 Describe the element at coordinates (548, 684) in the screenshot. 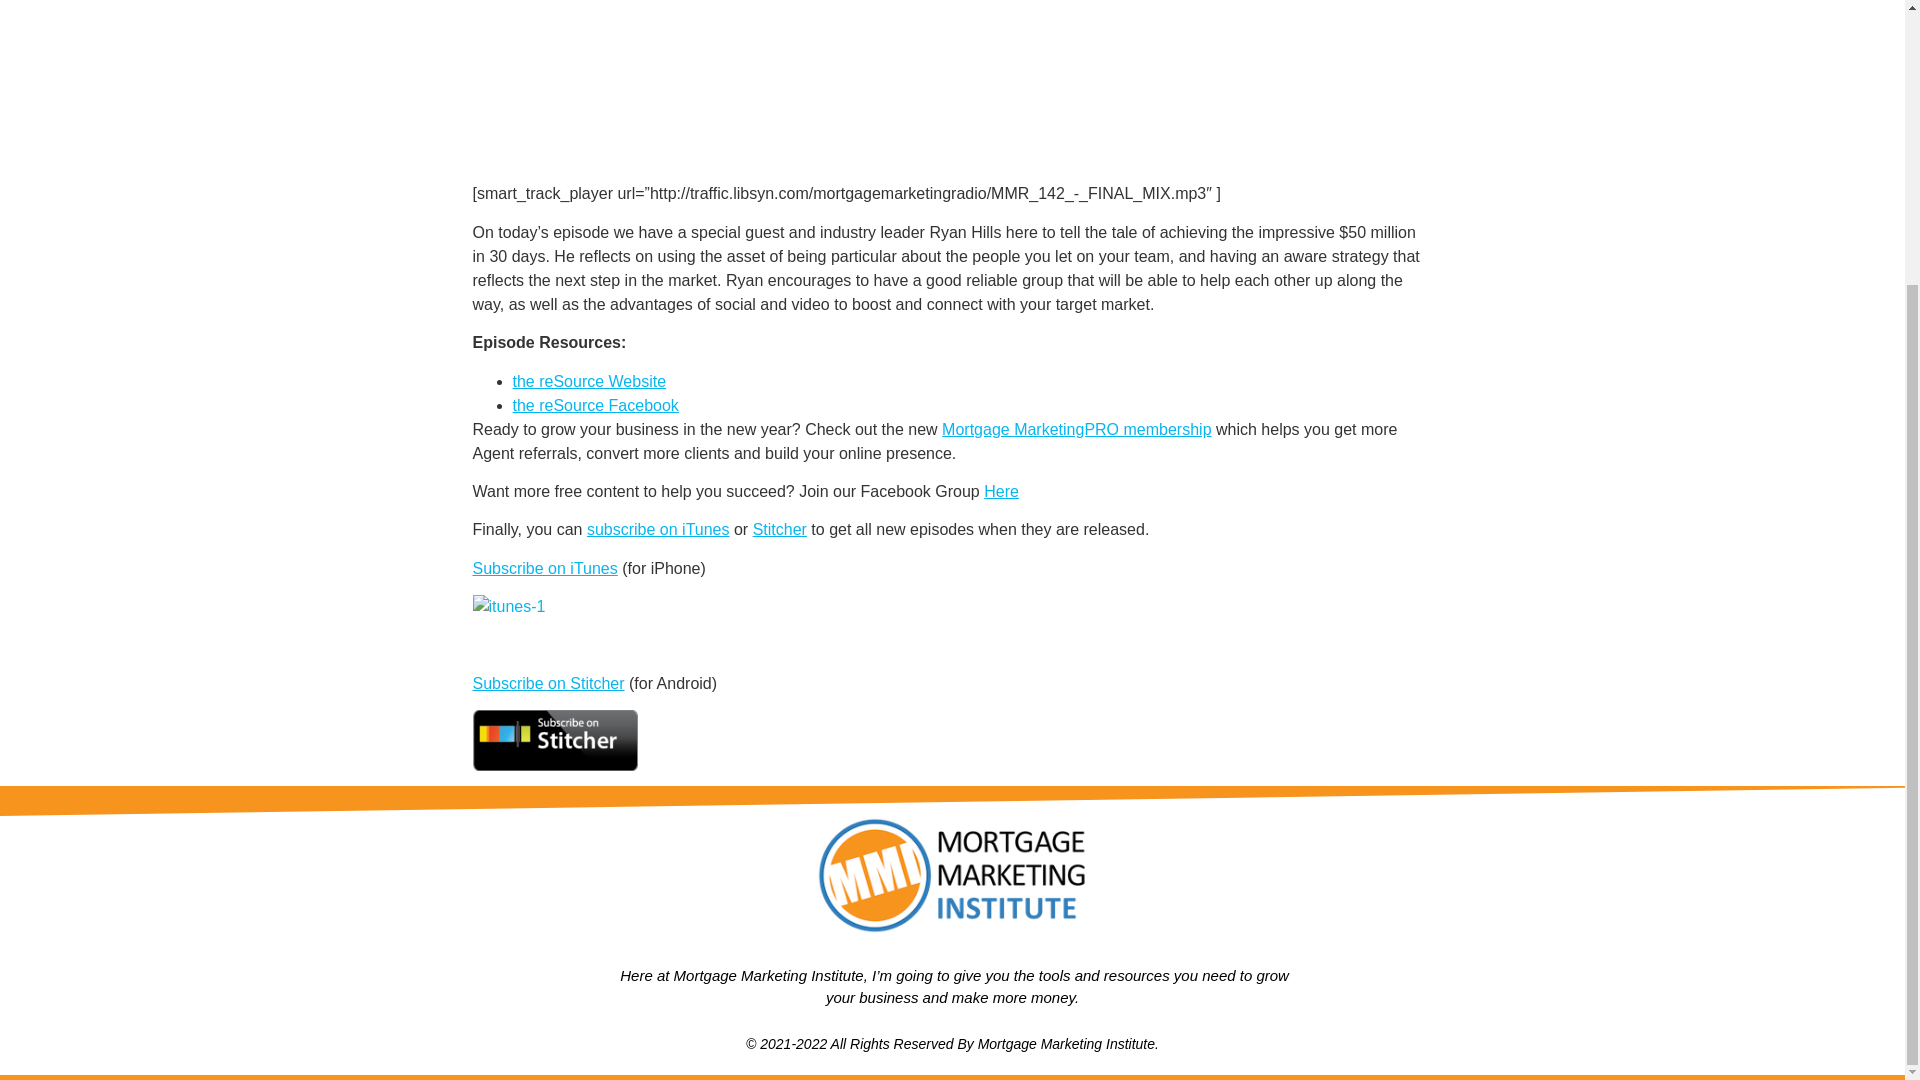

I see `Subscribe on Stitcher` at that location.